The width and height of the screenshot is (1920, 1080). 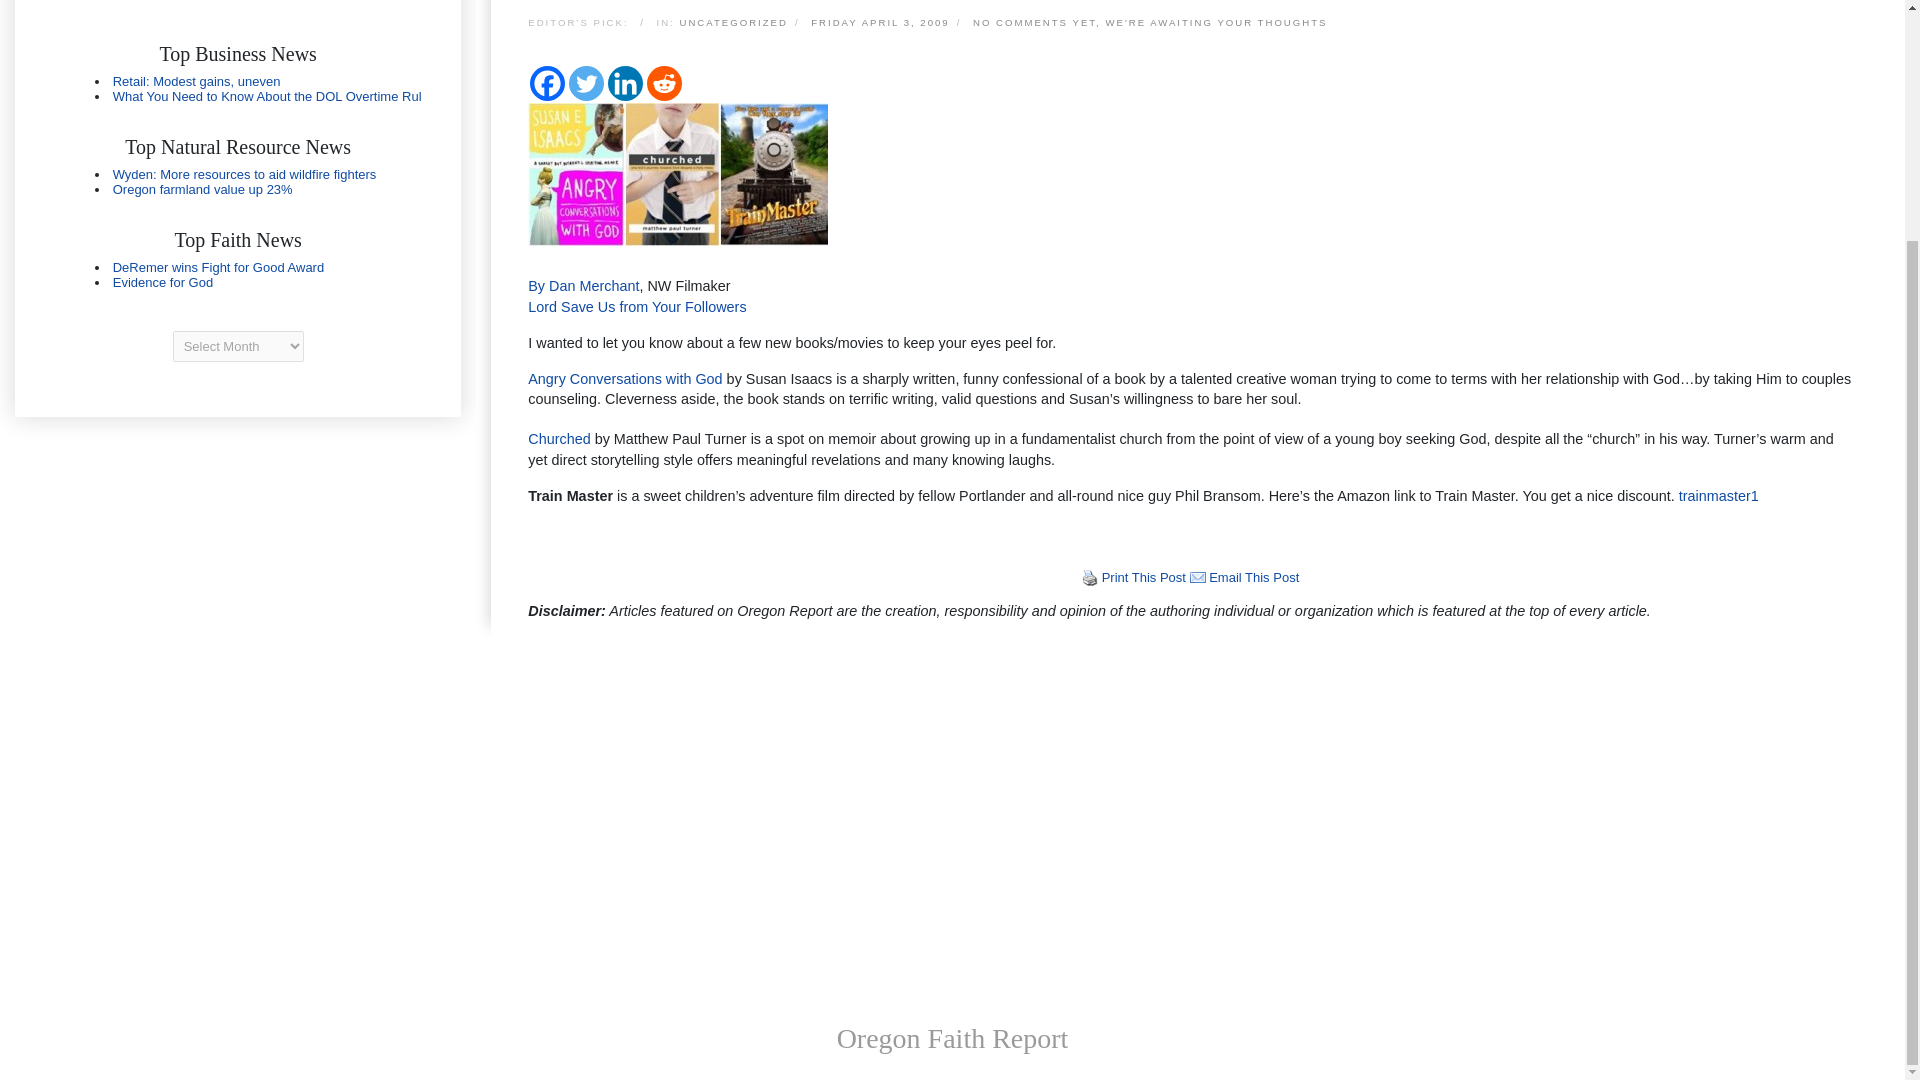 What do you see at coordinates (163, 282) in the screenshot?
I see `Evidence for God` at bounding box center [163, 282].